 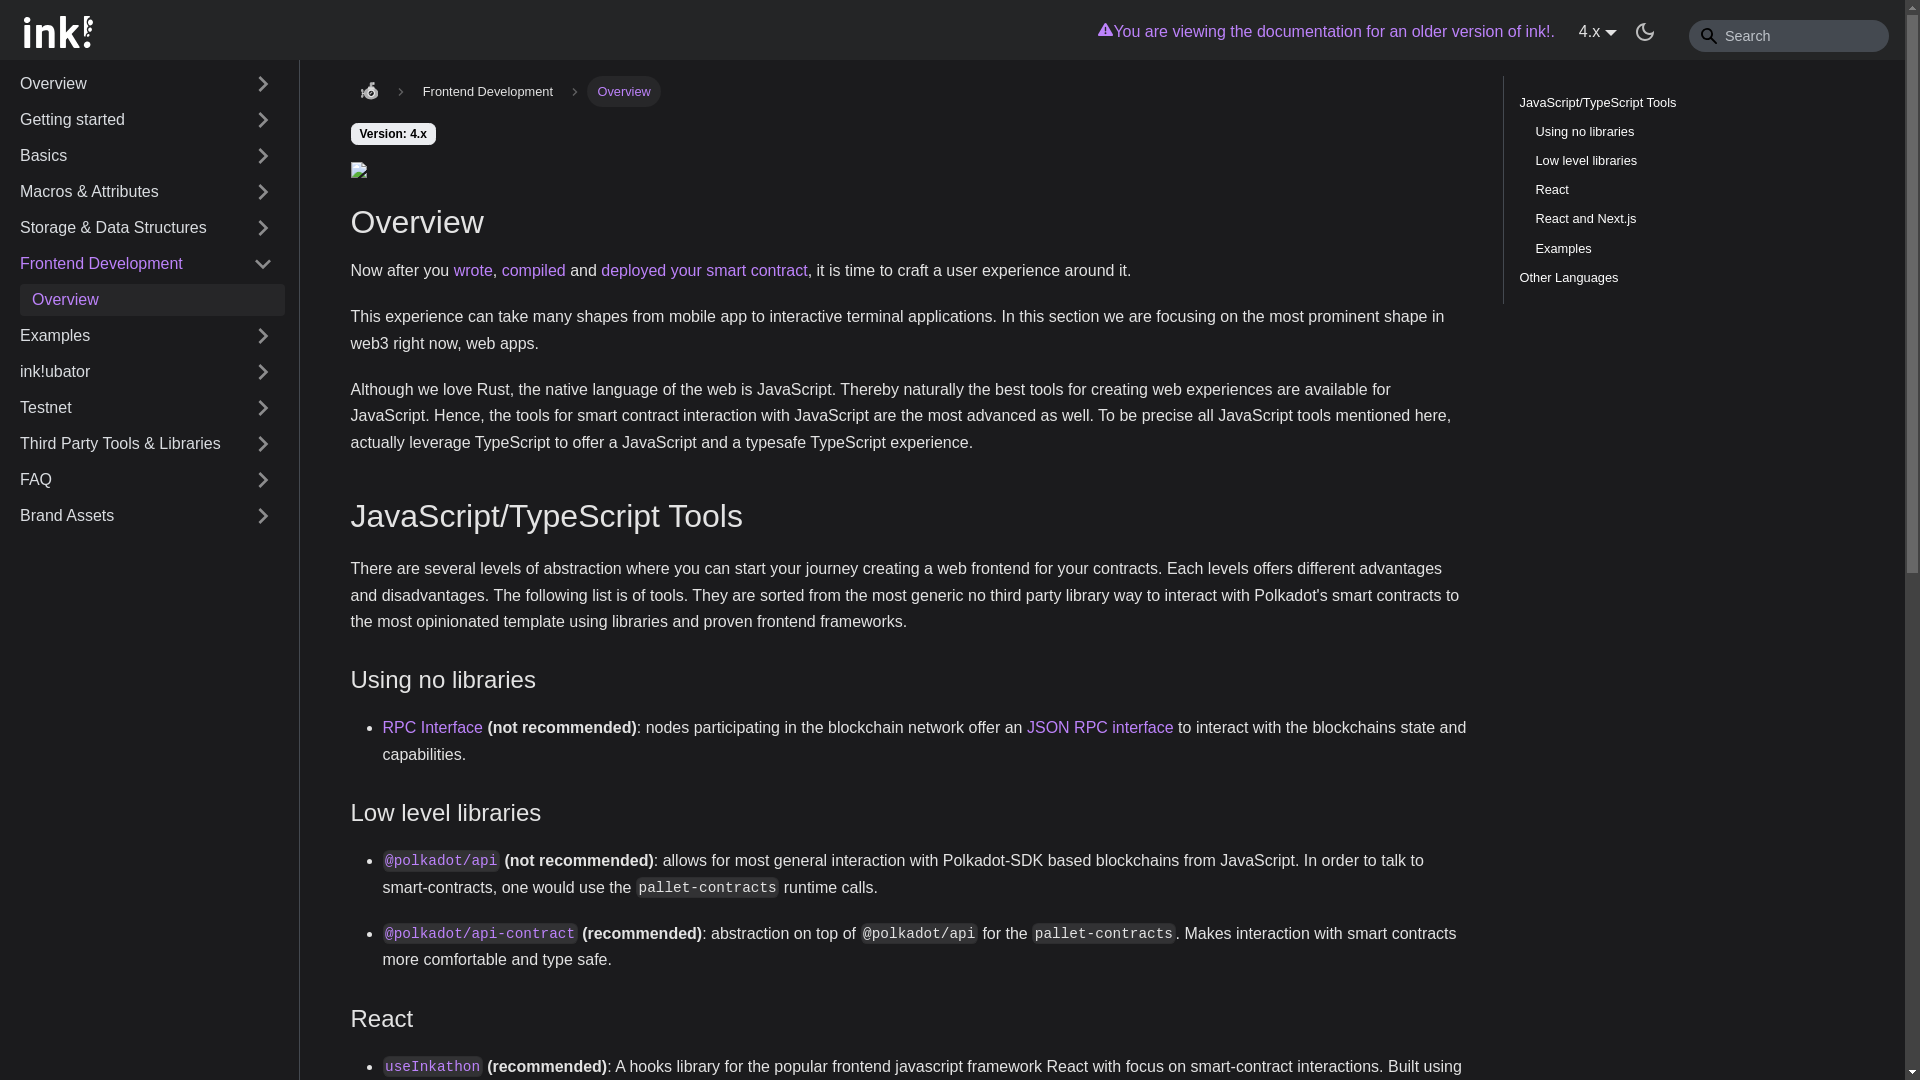 What do you see at coordinates (432, 1066) in the screenshot?
I see `useInkathon` at bounding box center [432, 1066].